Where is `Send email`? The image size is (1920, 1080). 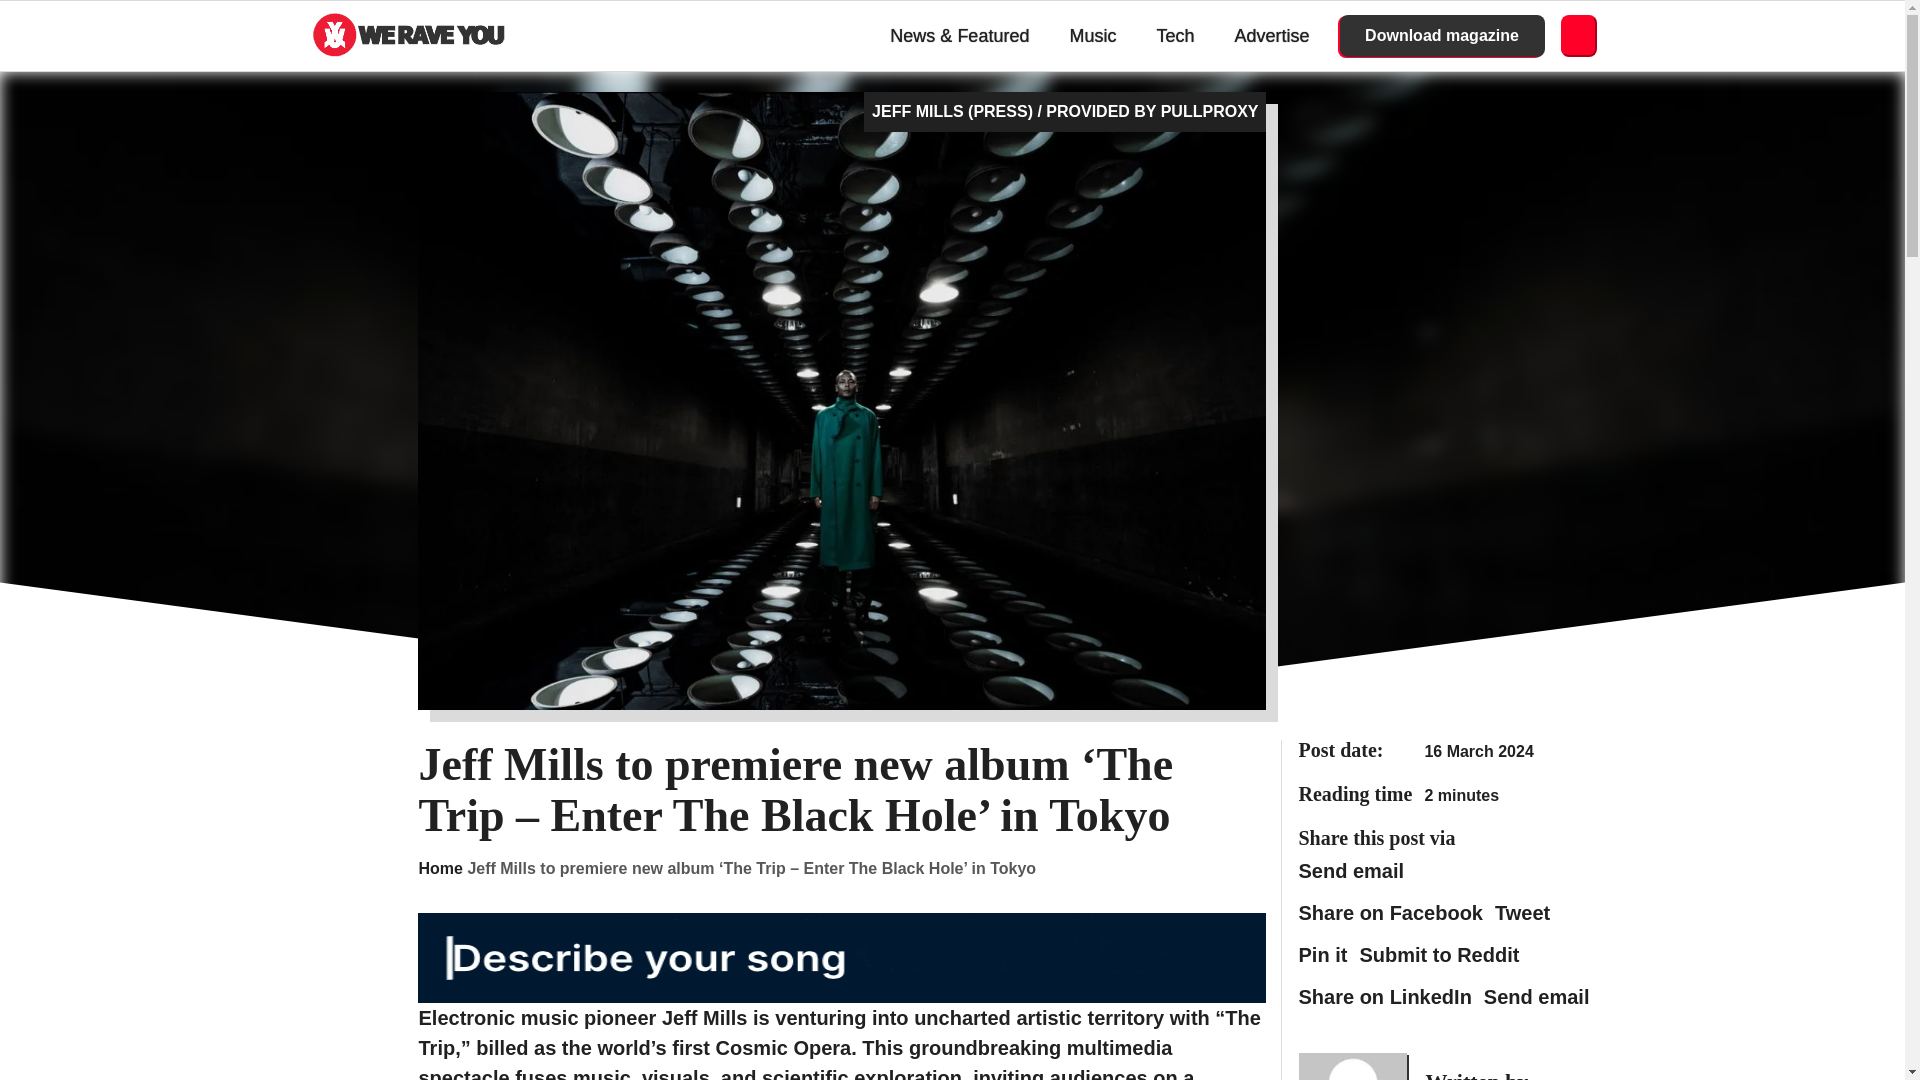
Send email is located at coordinates (1536, 996).